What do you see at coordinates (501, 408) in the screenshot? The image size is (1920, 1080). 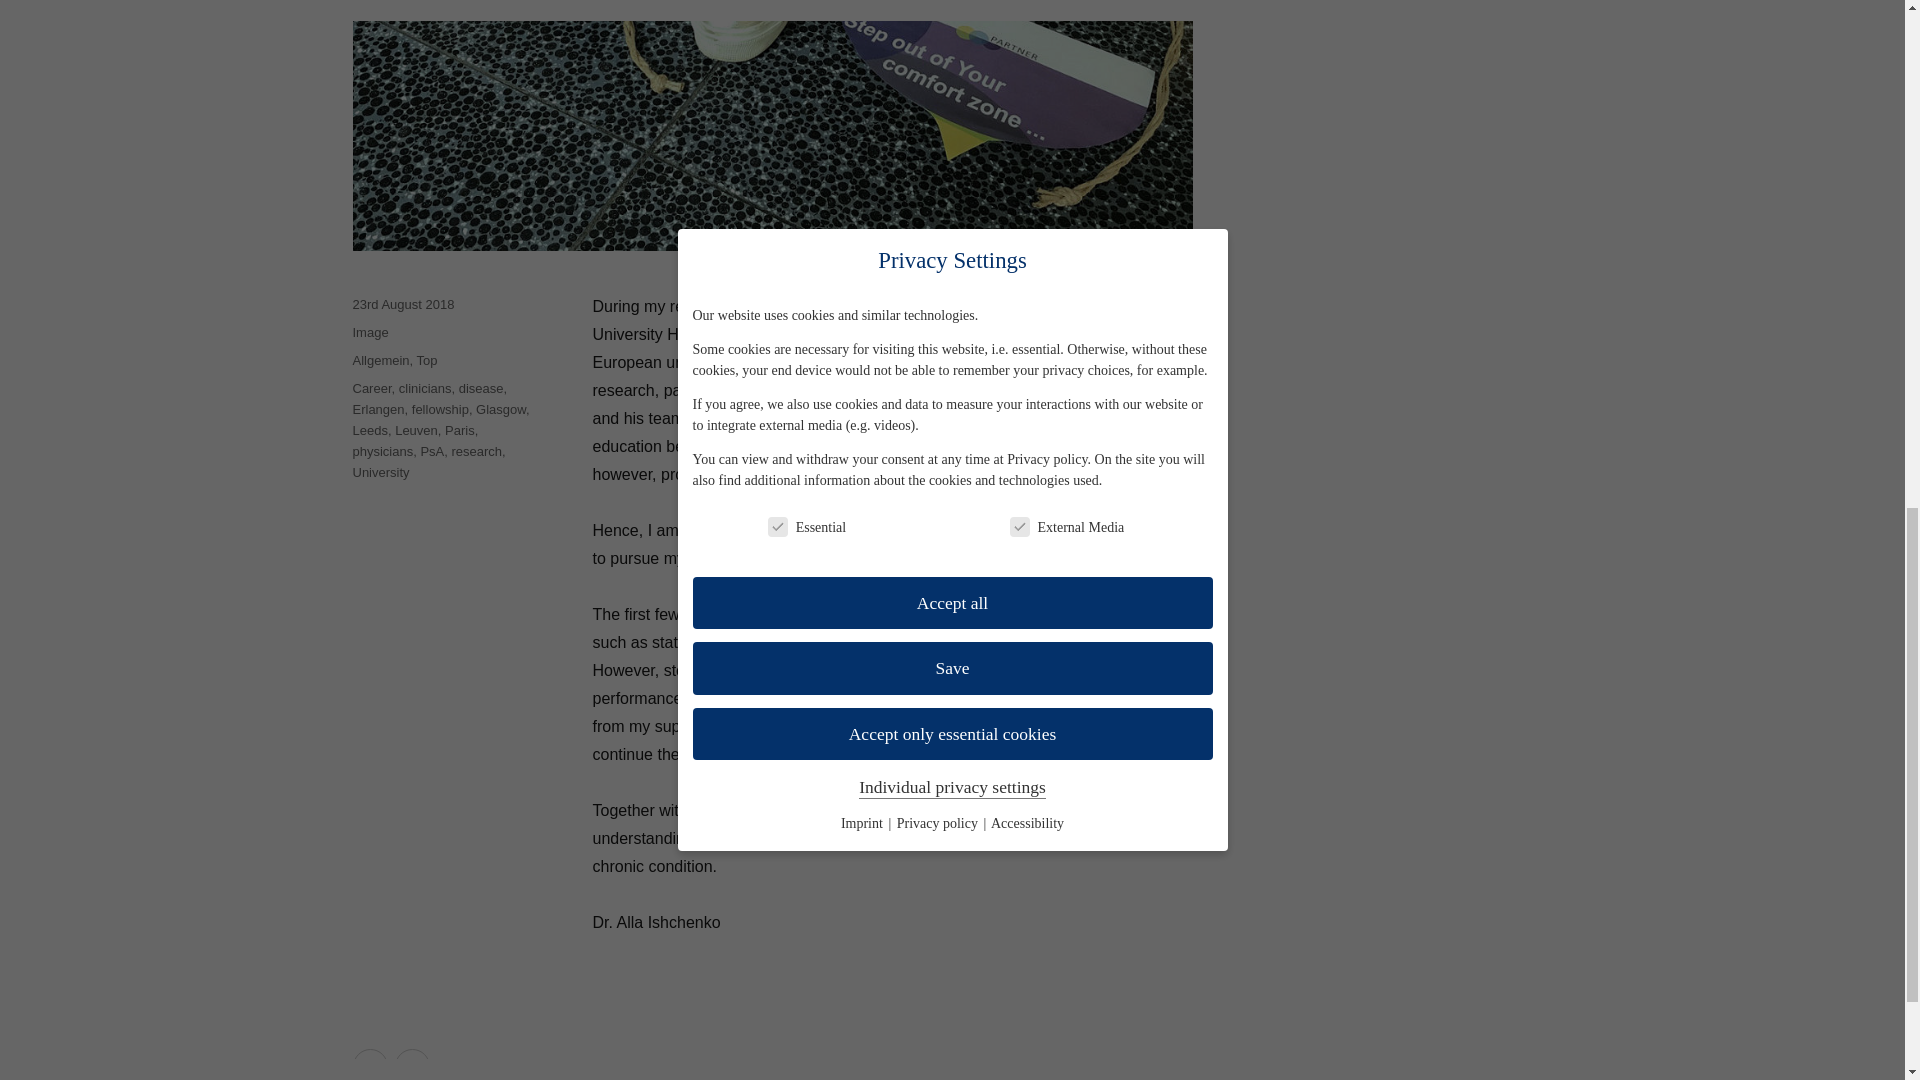 I see `Glasgow` at bounding box center [501, 408].